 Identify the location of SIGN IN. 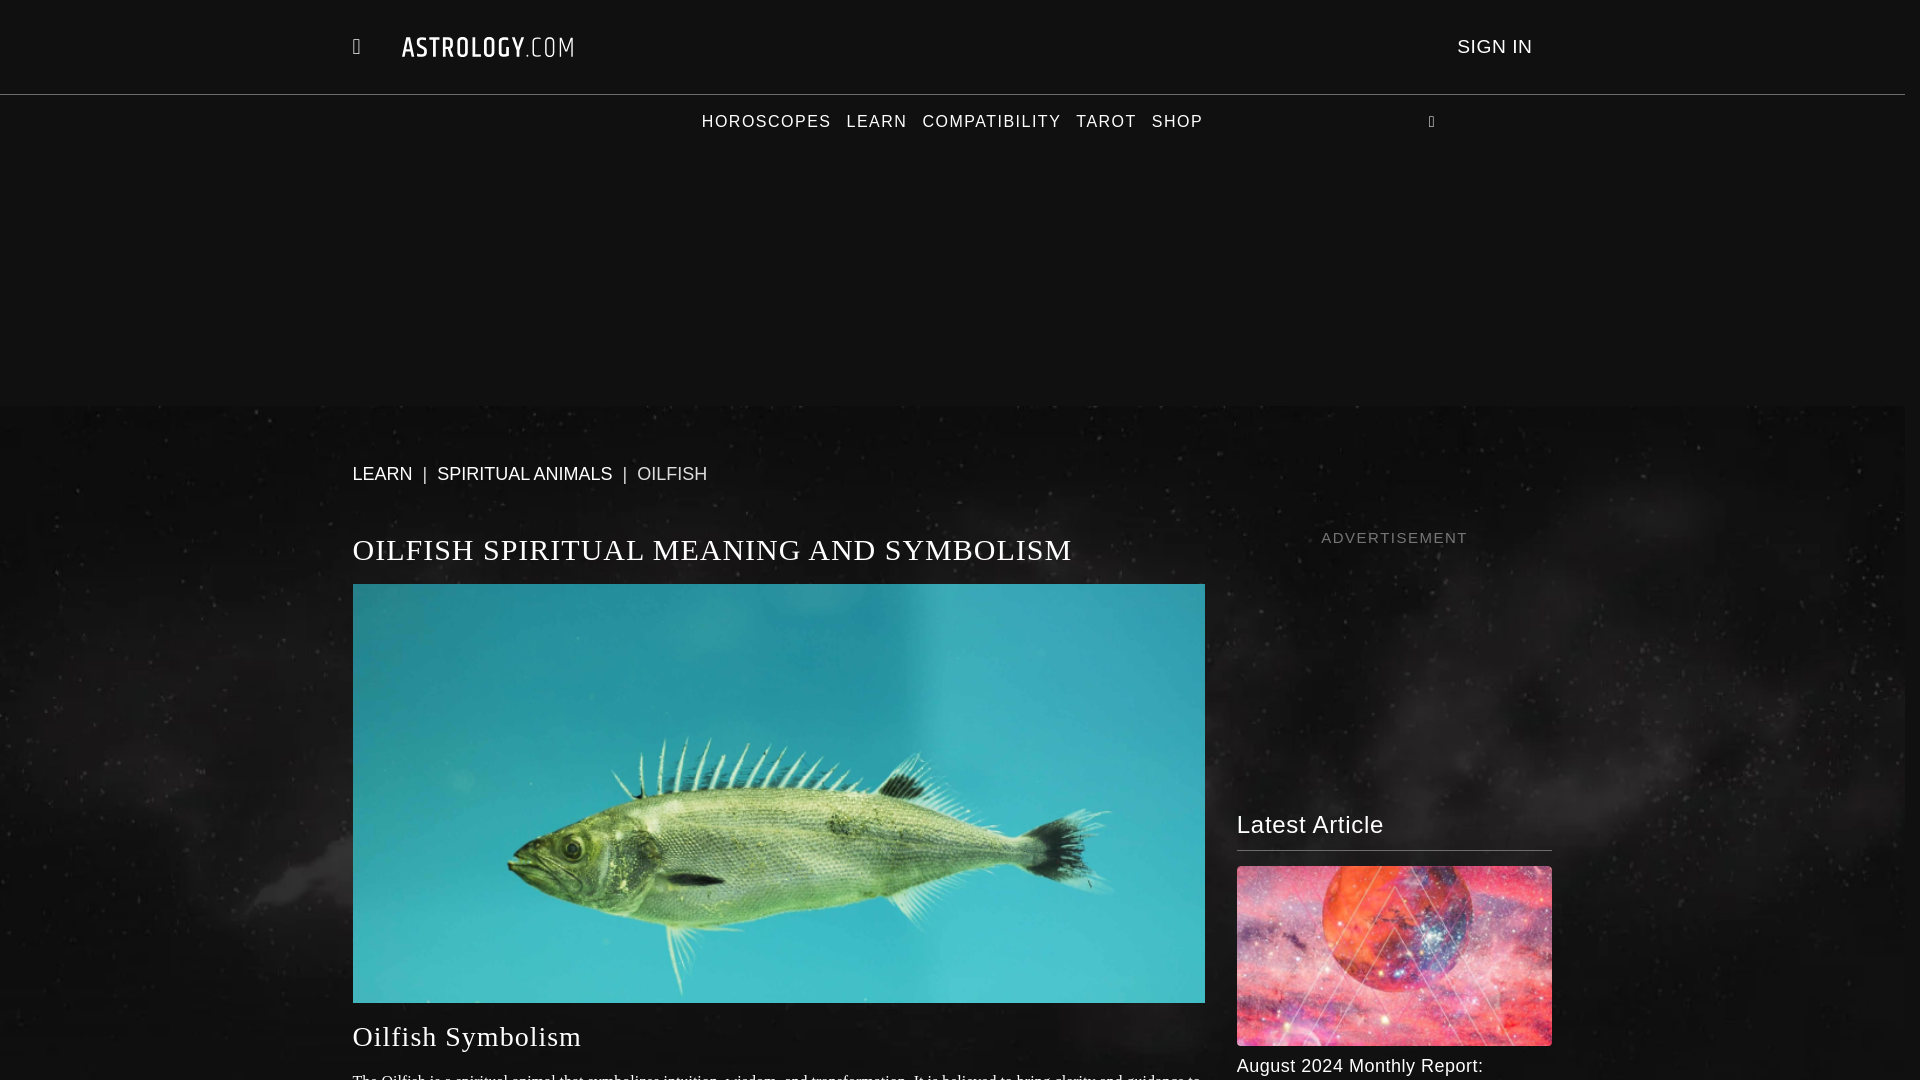
(1494, 46).